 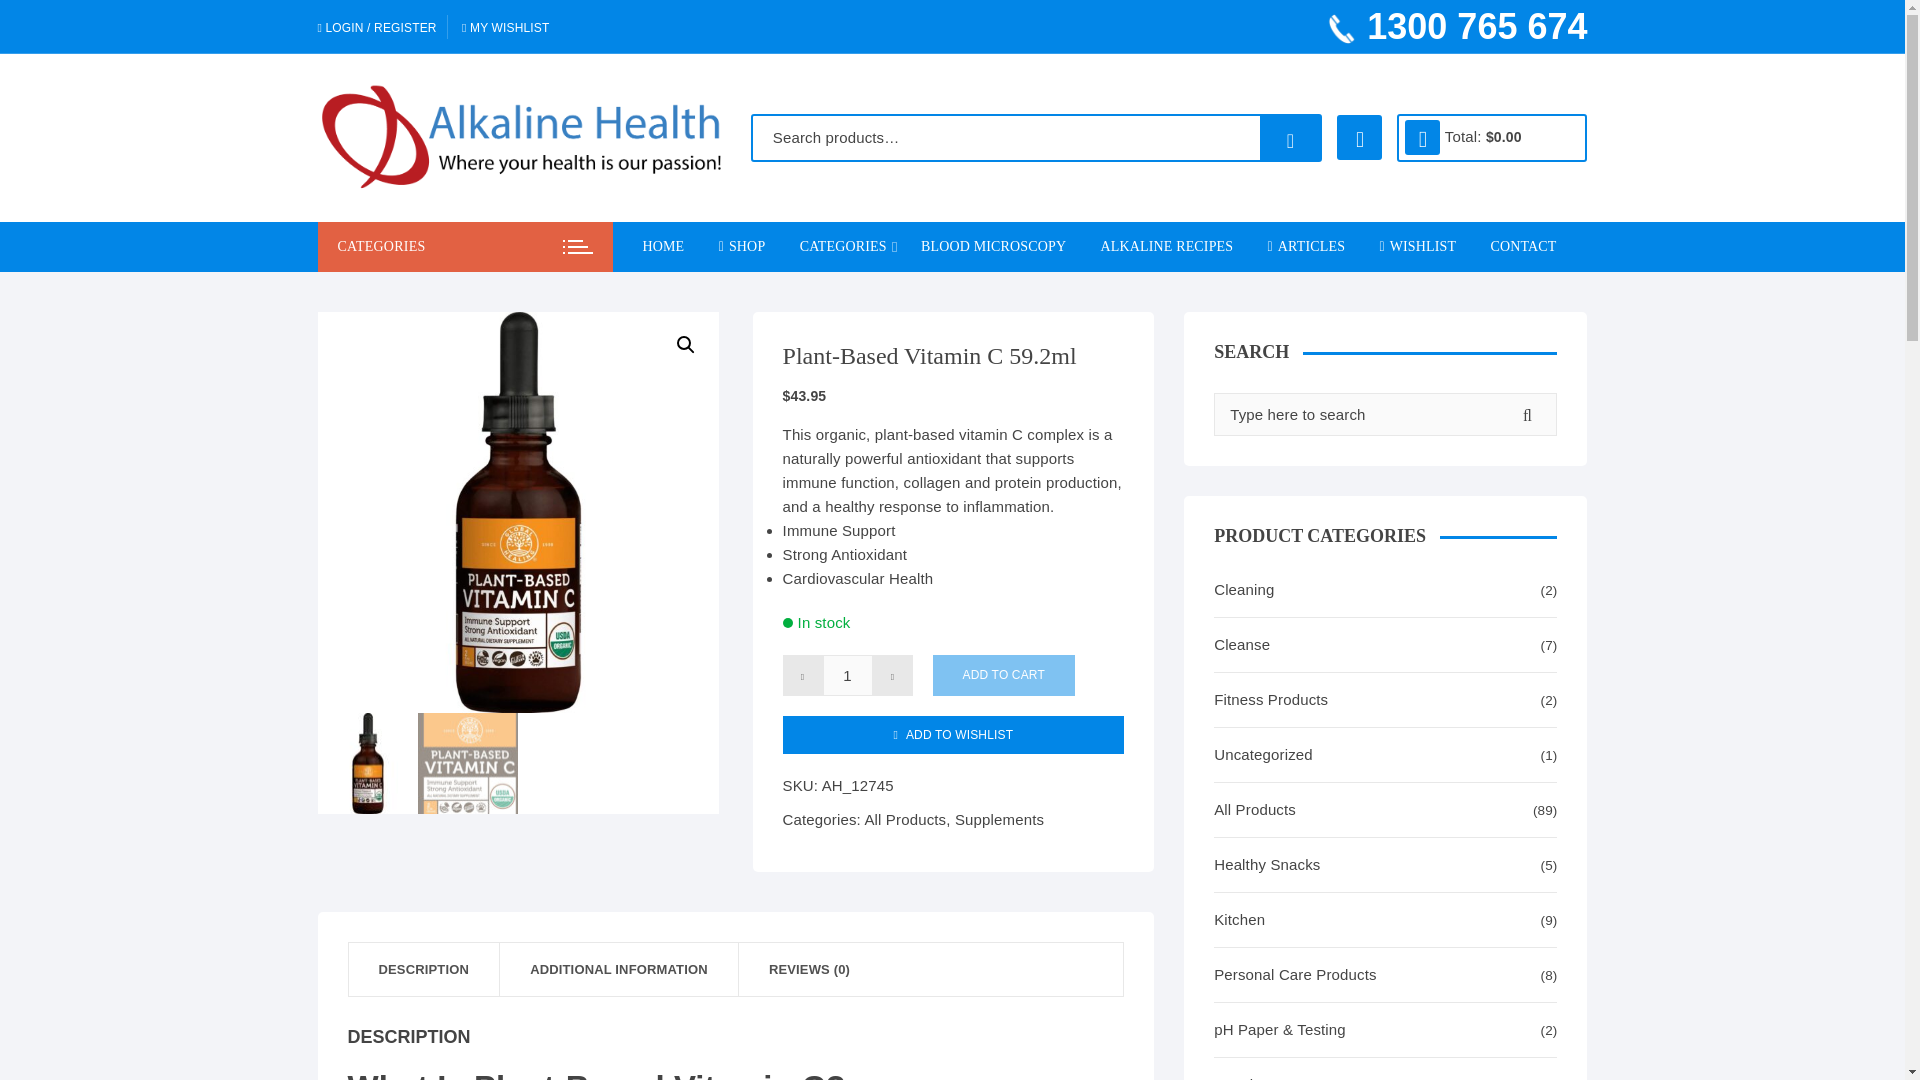 What do you see at coordinates (910, 727) in the screenshot?
I see `Pre-Loved Equipment` at bounding box center [910, 727].